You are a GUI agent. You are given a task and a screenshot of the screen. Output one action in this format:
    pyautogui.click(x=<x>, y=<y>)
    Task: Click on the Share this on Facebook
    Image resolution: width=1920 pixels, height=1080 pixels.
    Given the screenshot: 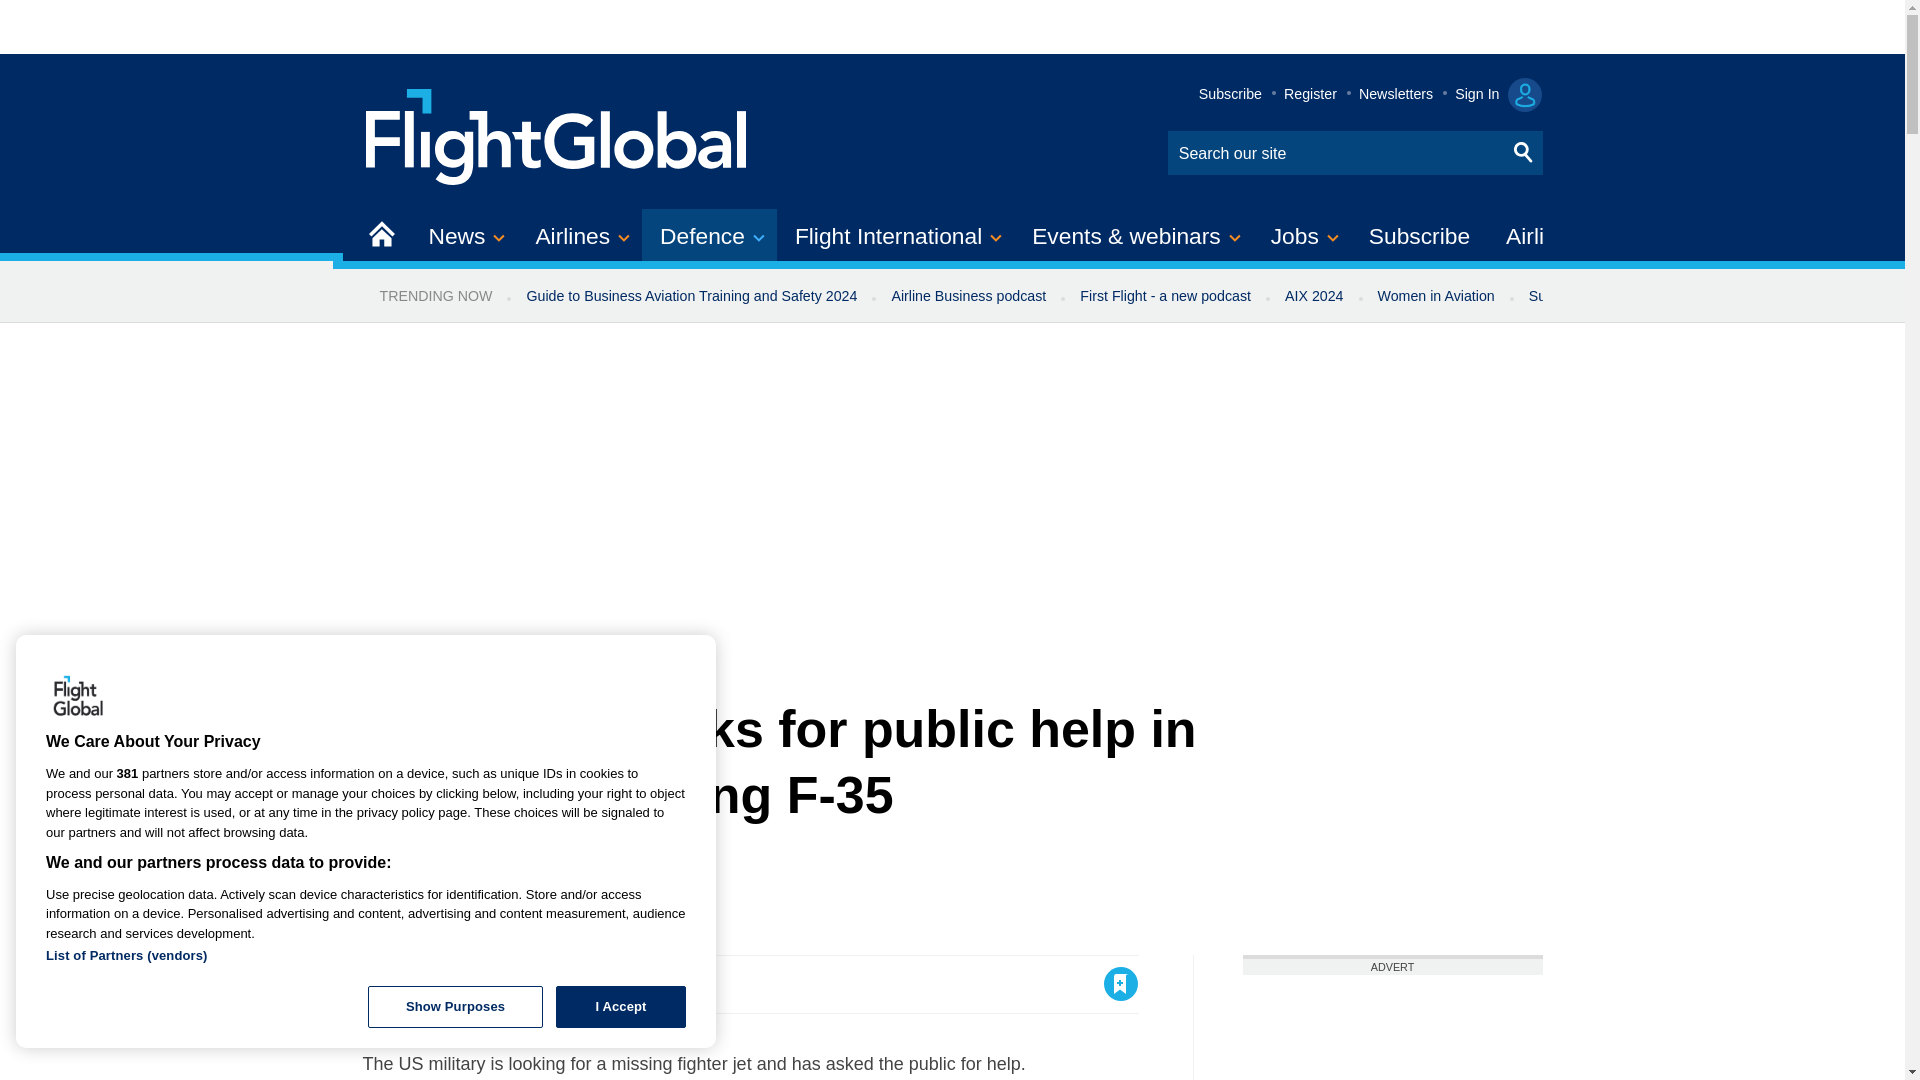 What is the action you would take?
    pyautogui.click(x=380, y=984)
    